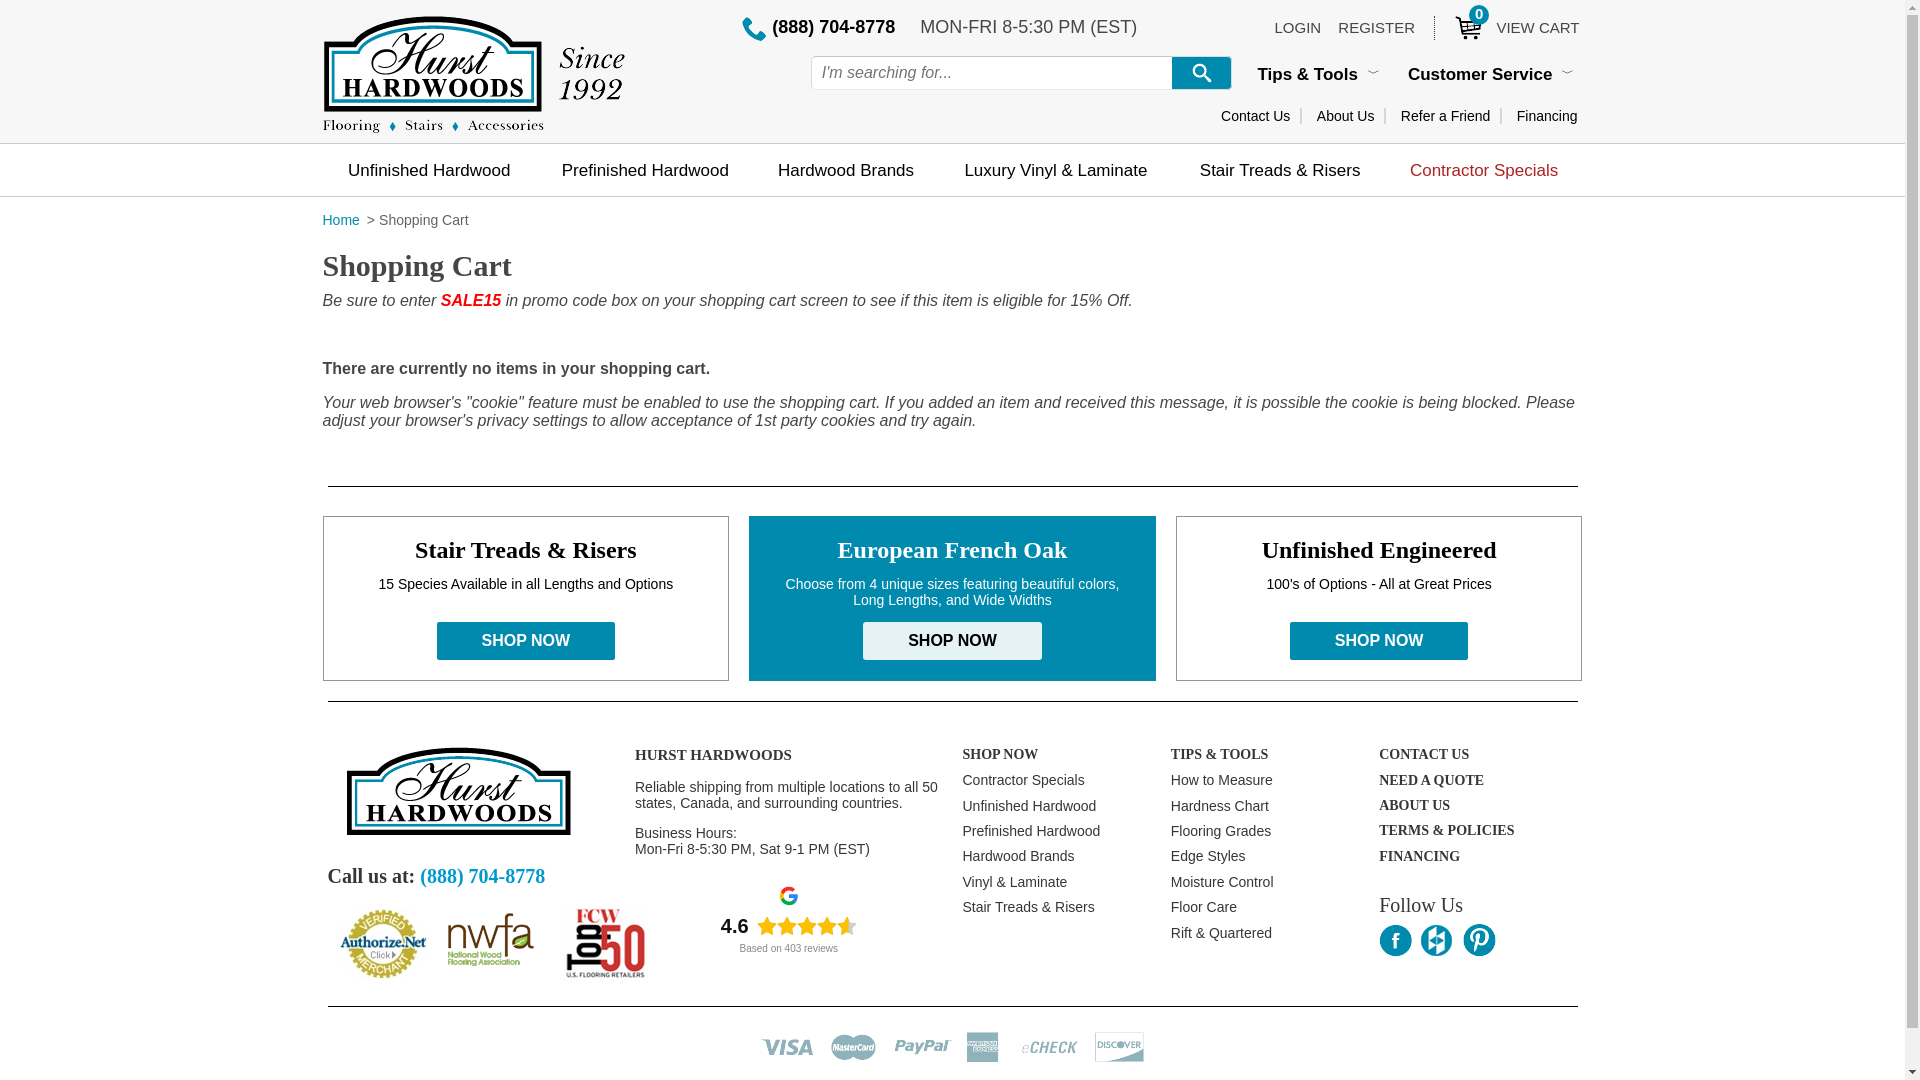 This screenshot has width=1920, height=1080. I want to click on Contact Us, so click(1256, 116).